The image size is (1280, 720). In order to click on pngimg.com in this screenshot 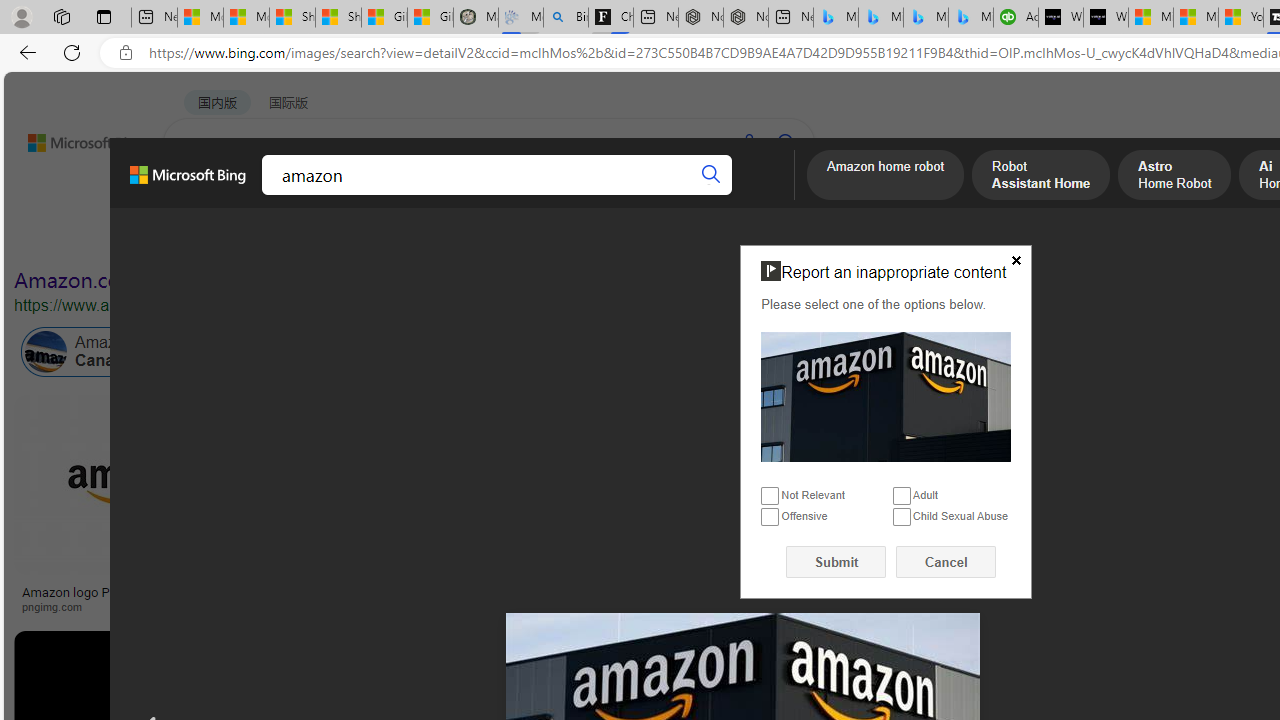, I will do `click(58, 606)`.